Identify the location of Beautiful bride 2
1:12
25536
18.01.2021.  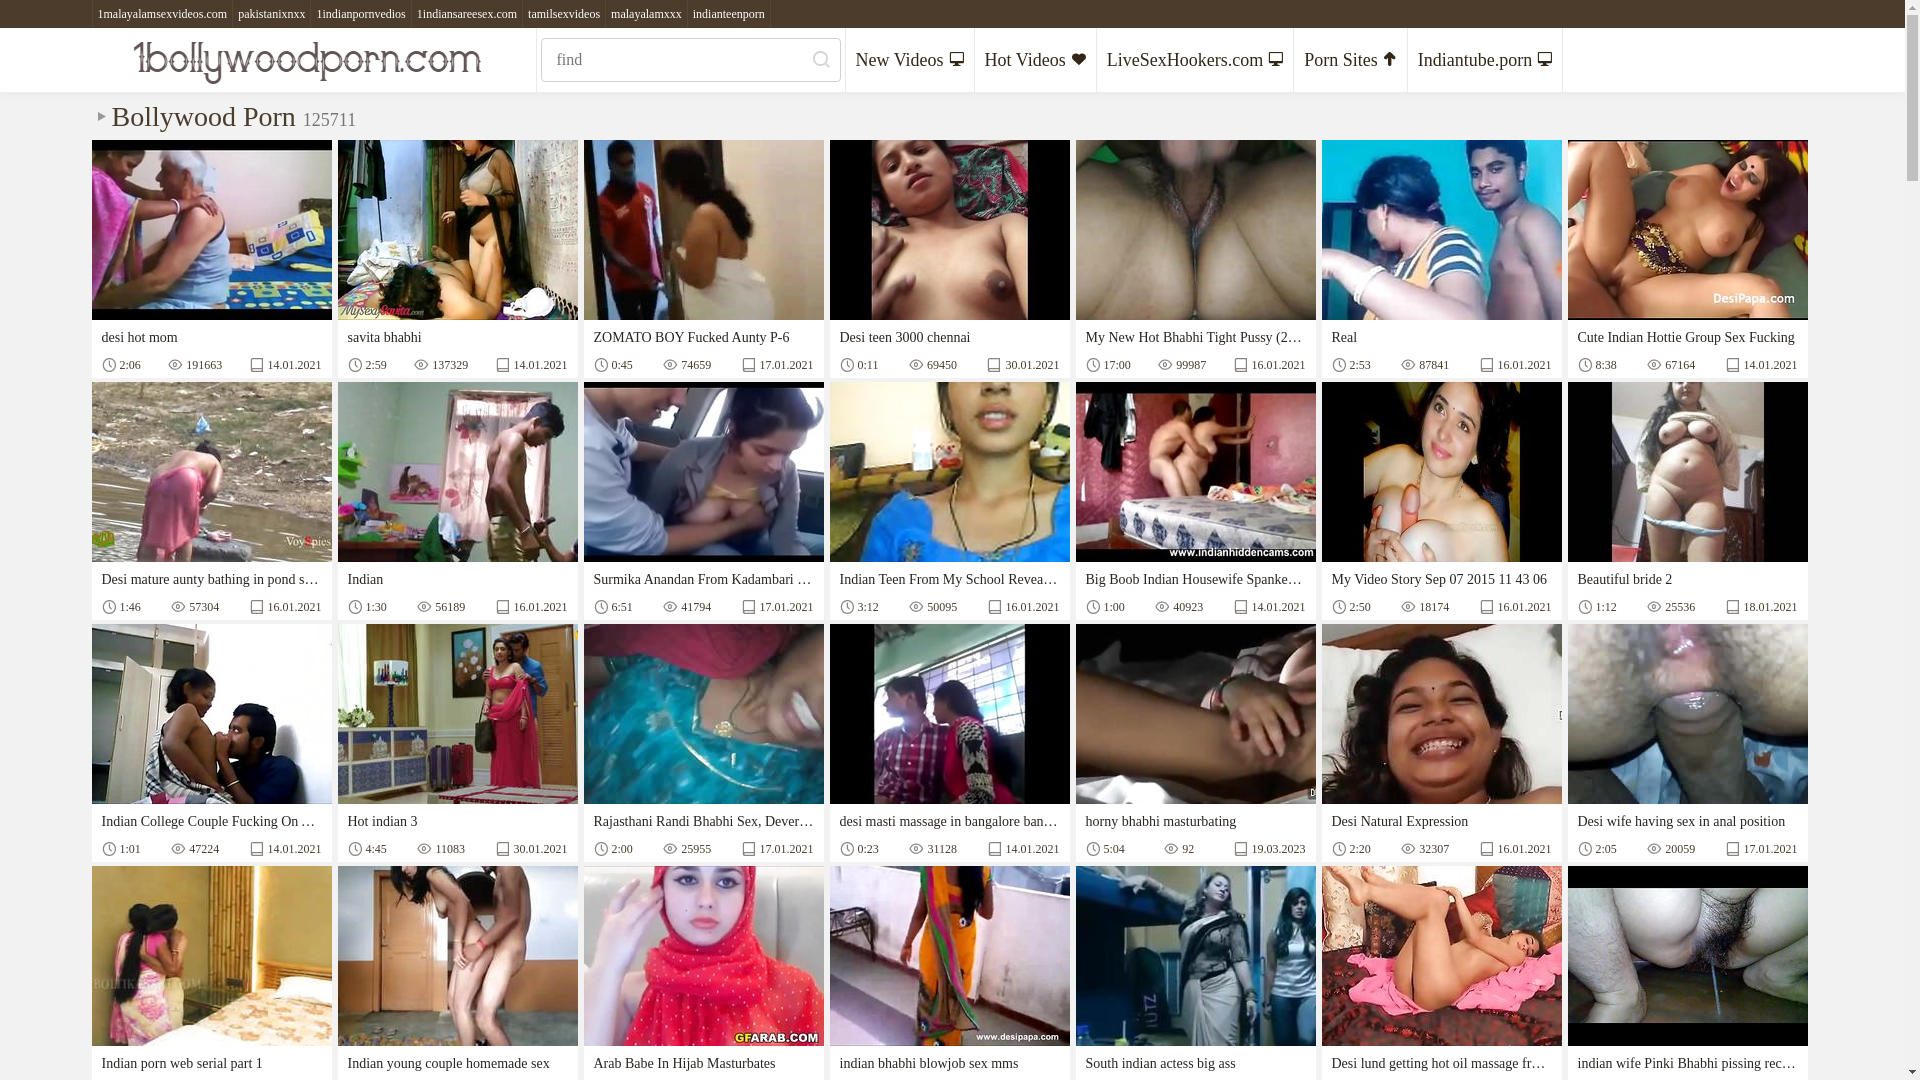
(1688, 501).